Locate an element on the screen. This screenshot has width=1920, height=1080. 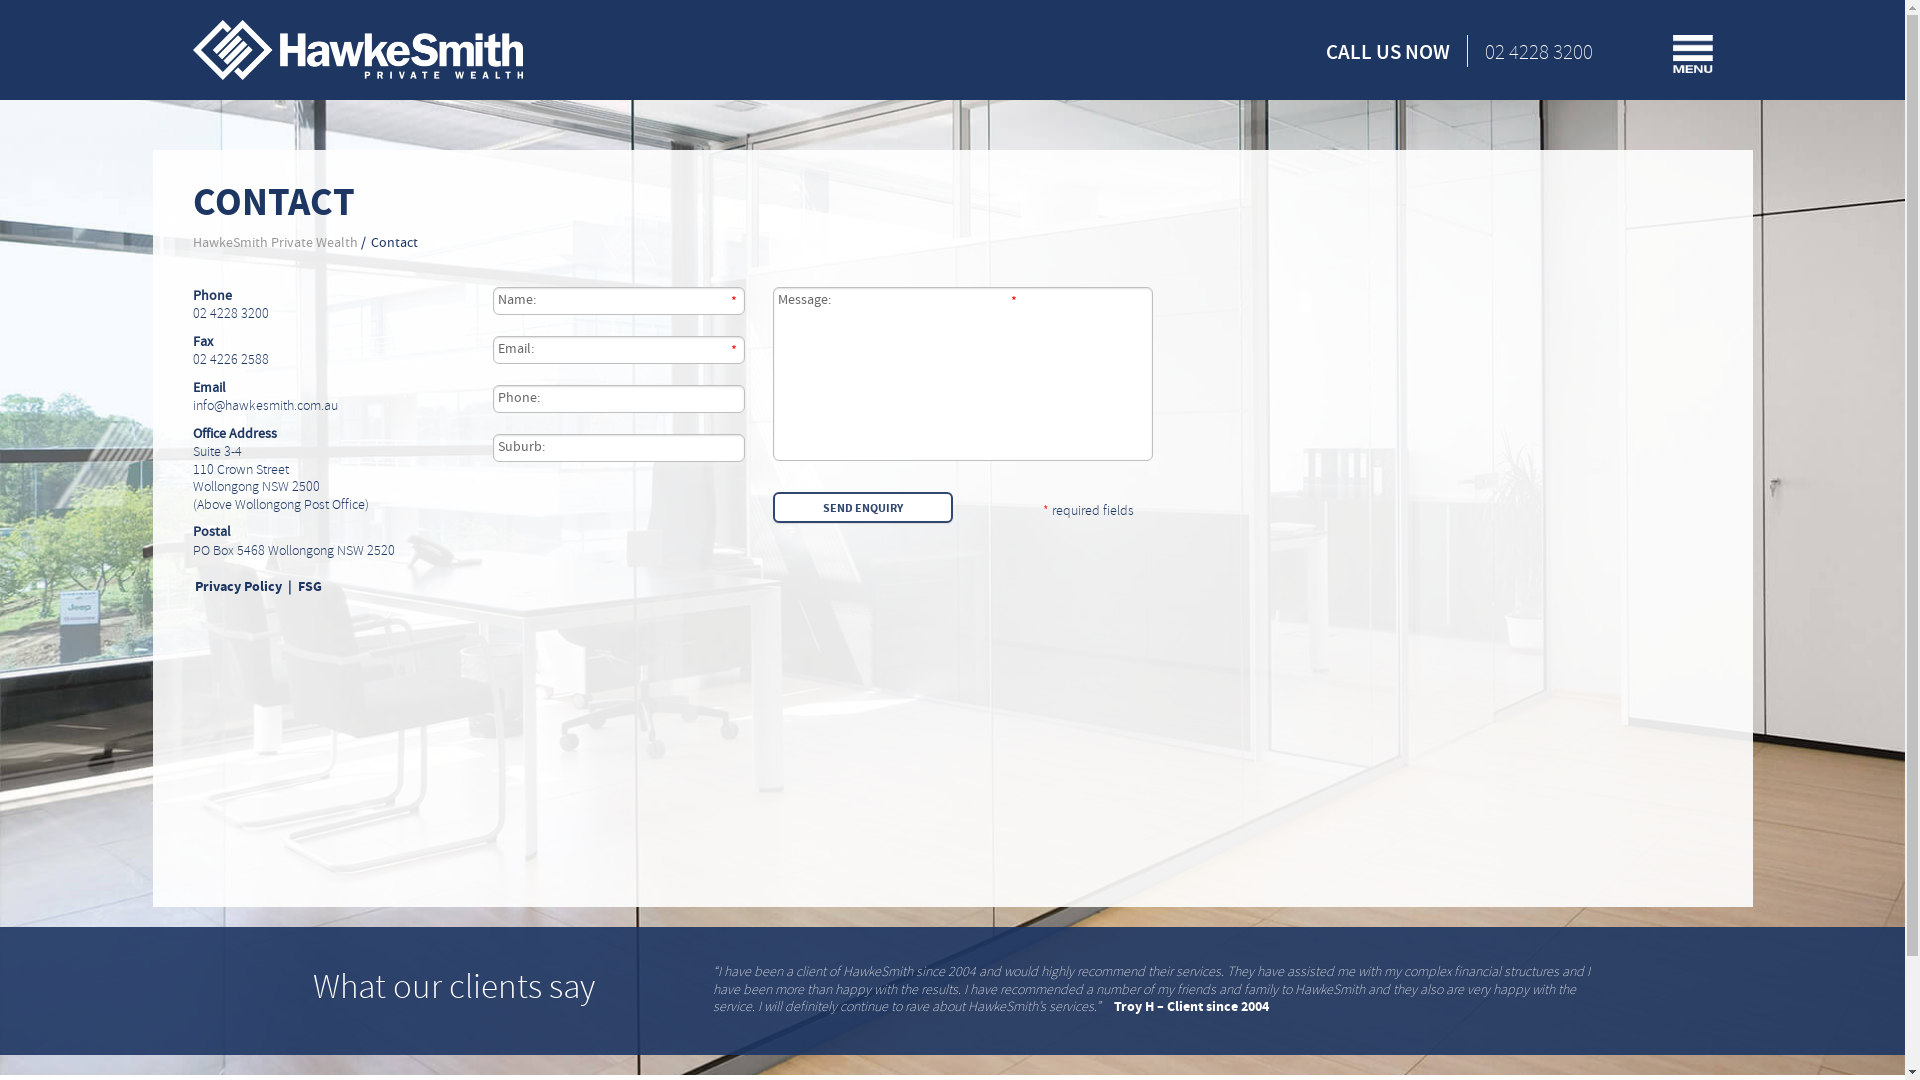
FSG is located at coordinates (310, 587).